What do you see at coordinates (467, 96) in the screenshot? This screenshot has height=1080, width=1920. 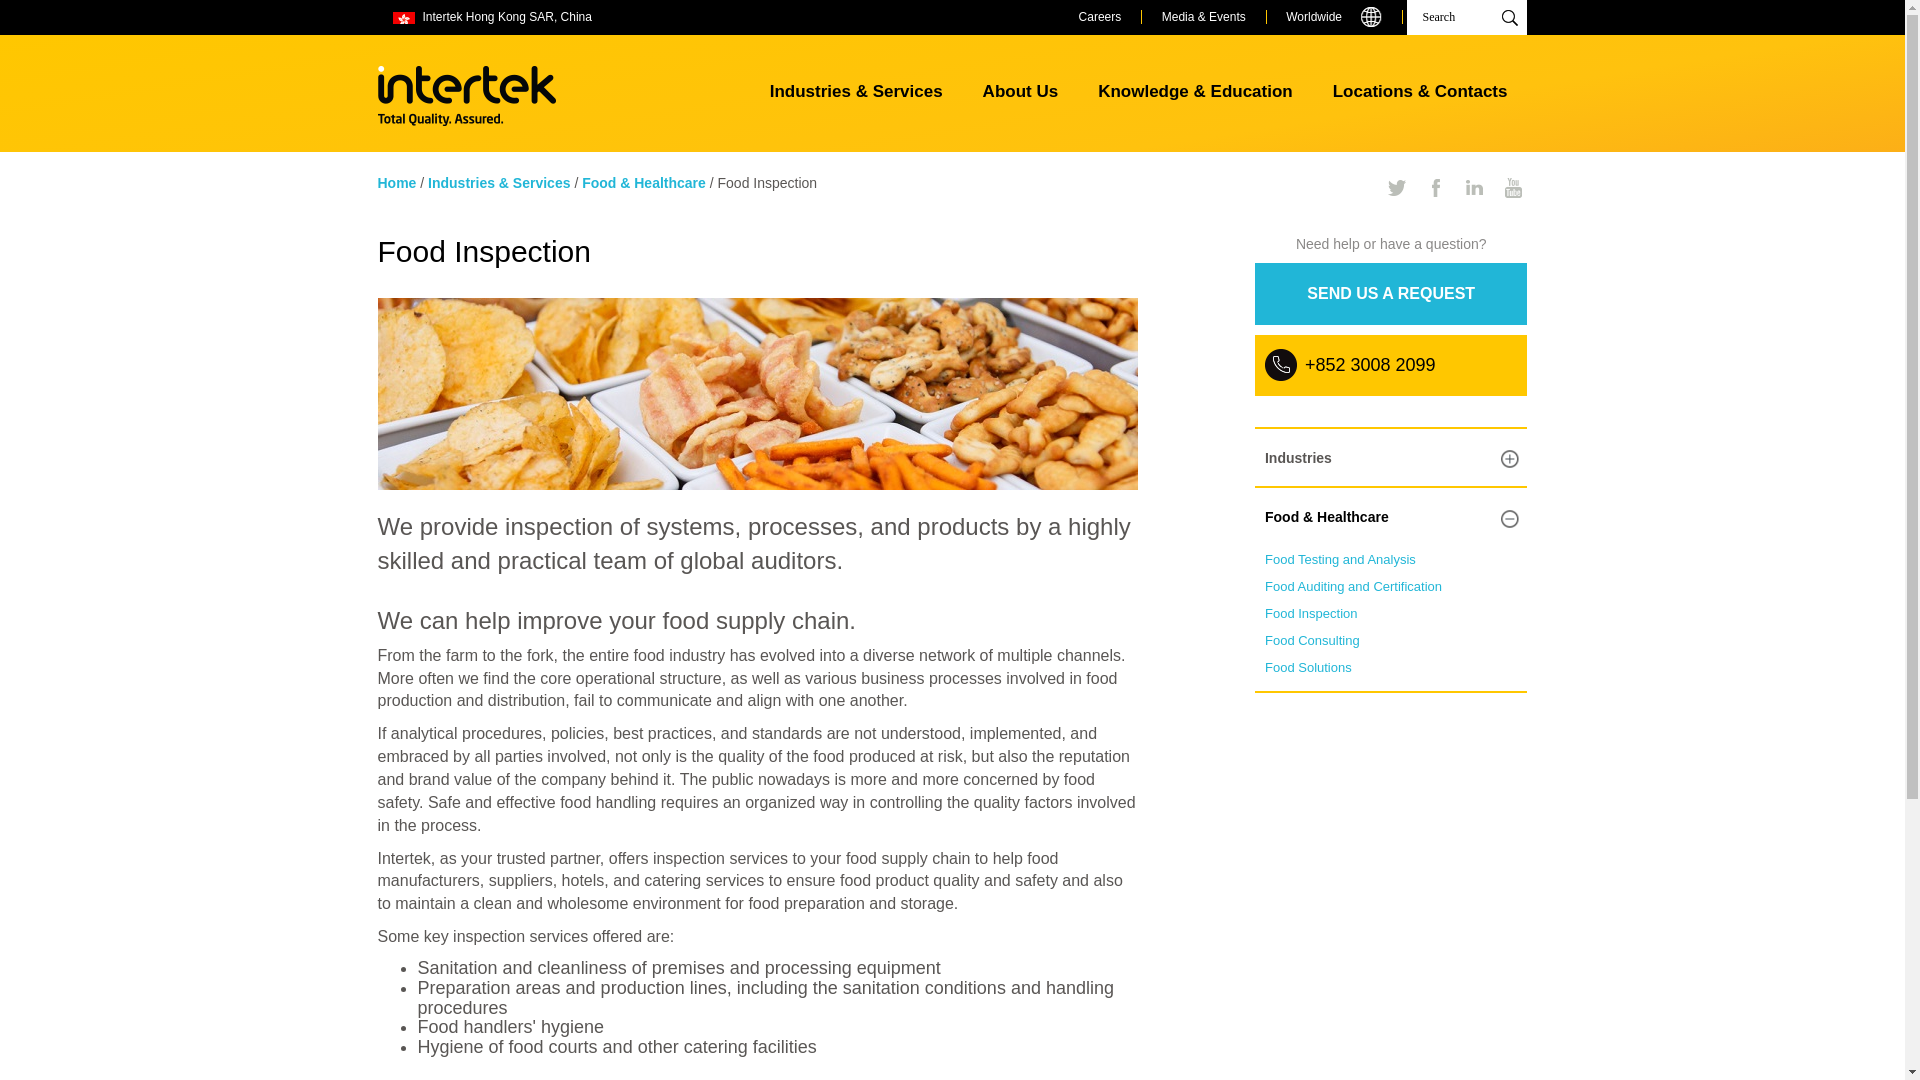 I see `Intertek` at bounding box center [467, 96].